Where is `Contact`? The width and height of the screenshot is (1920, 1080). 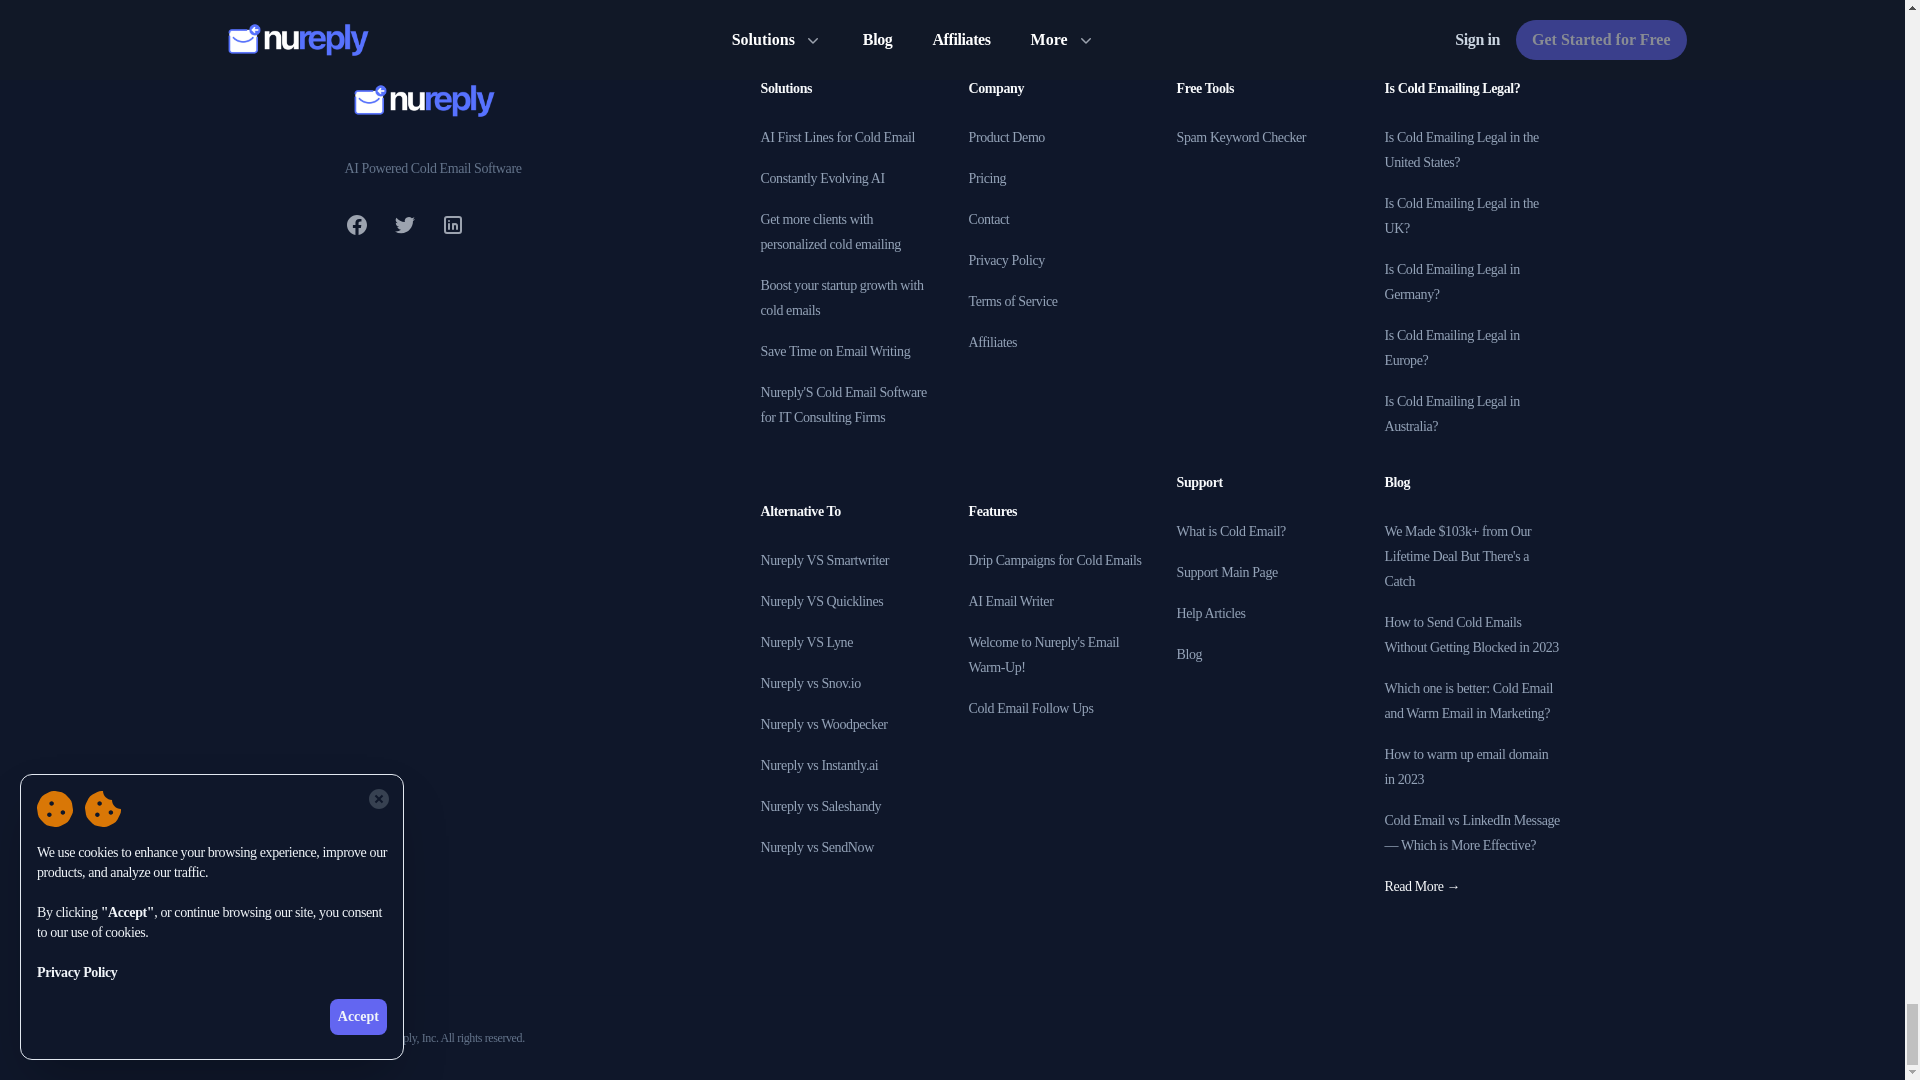 Contact is located at coordinates (988, 218).